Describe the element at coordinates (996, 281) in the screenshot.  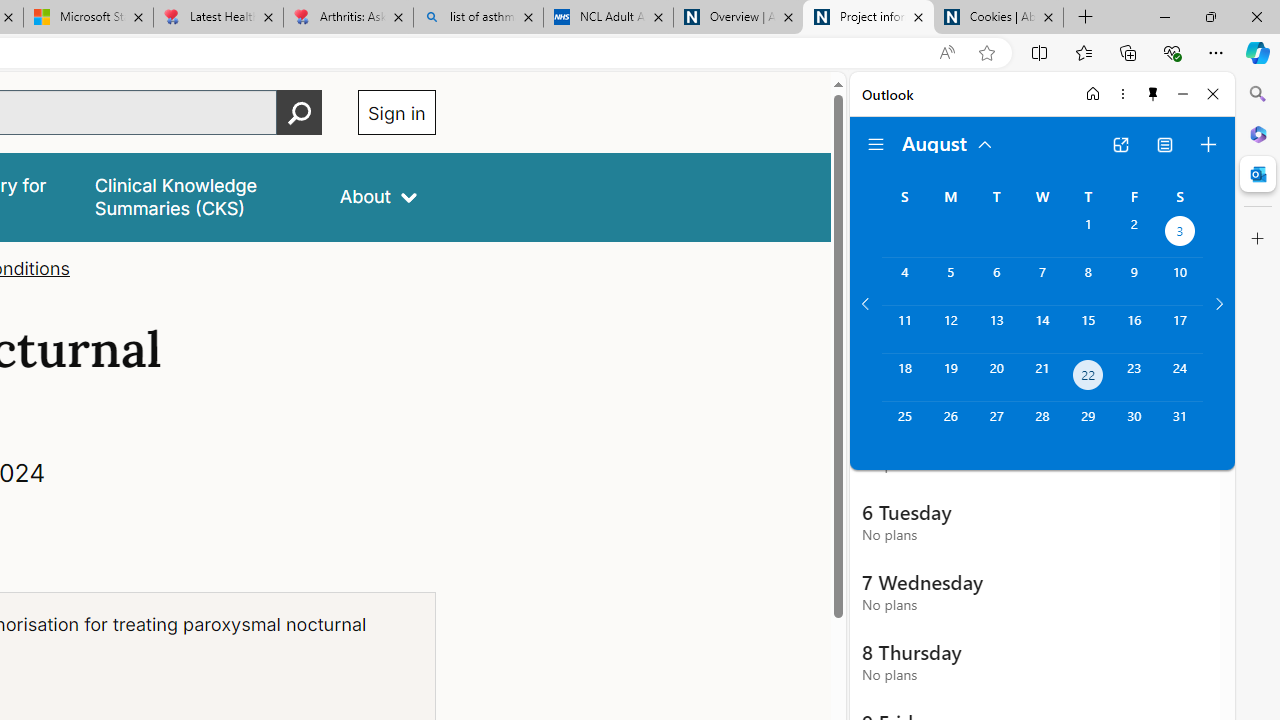
I see `Tuesday, August 6, 2024. ` at that location.